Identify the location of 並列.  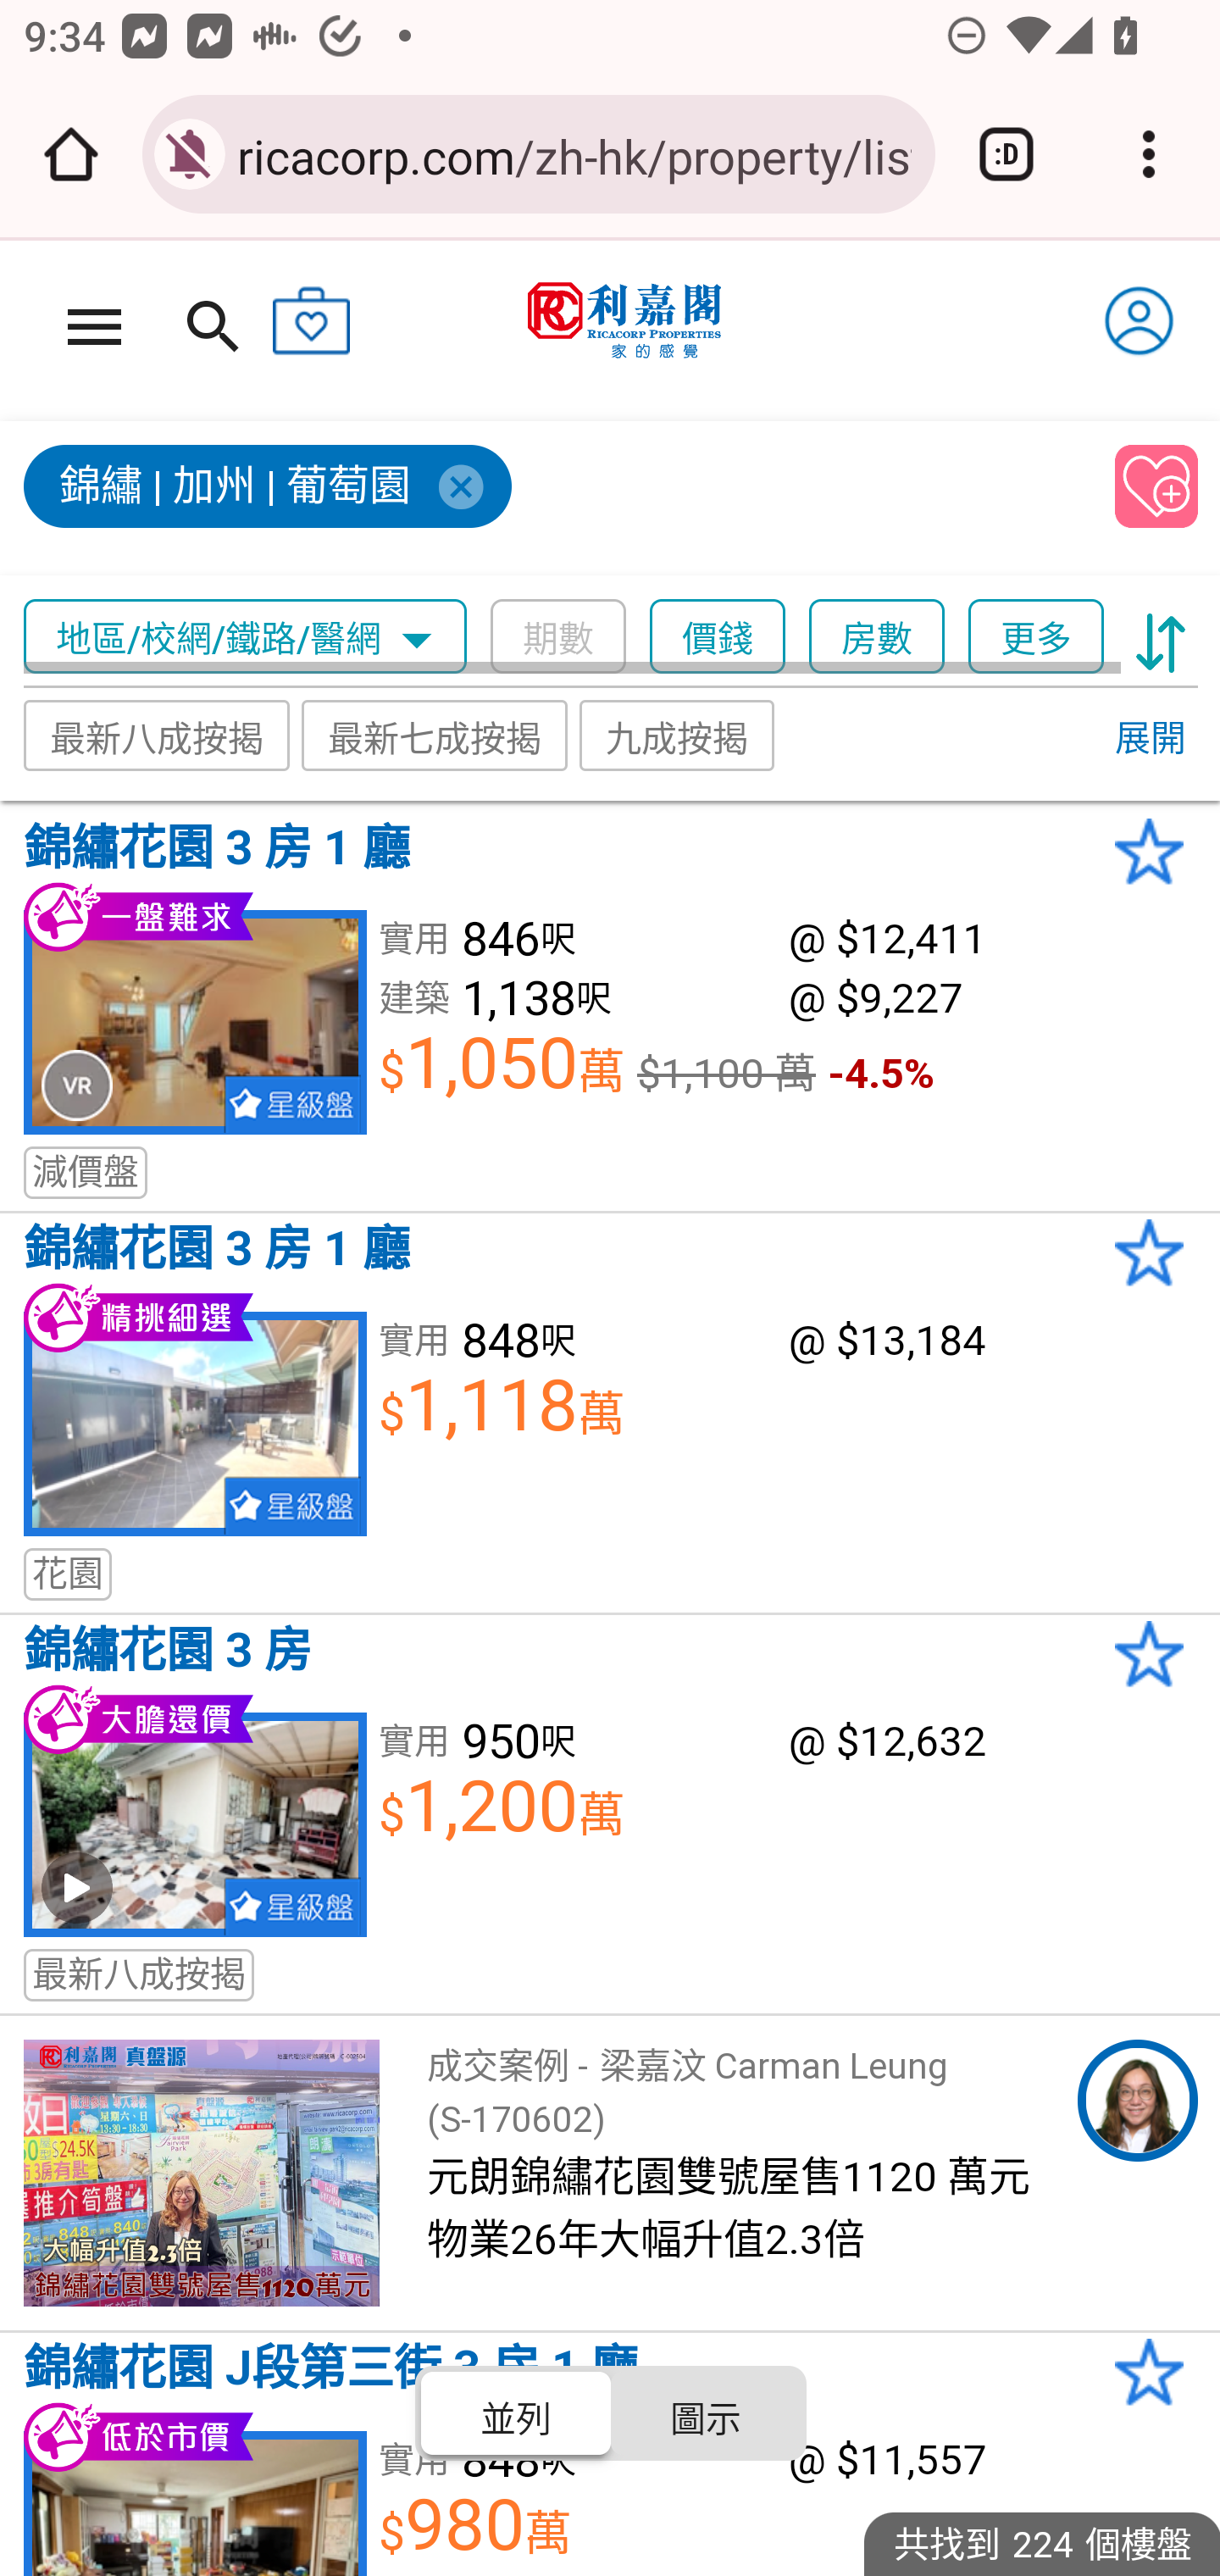
(517, 2412).